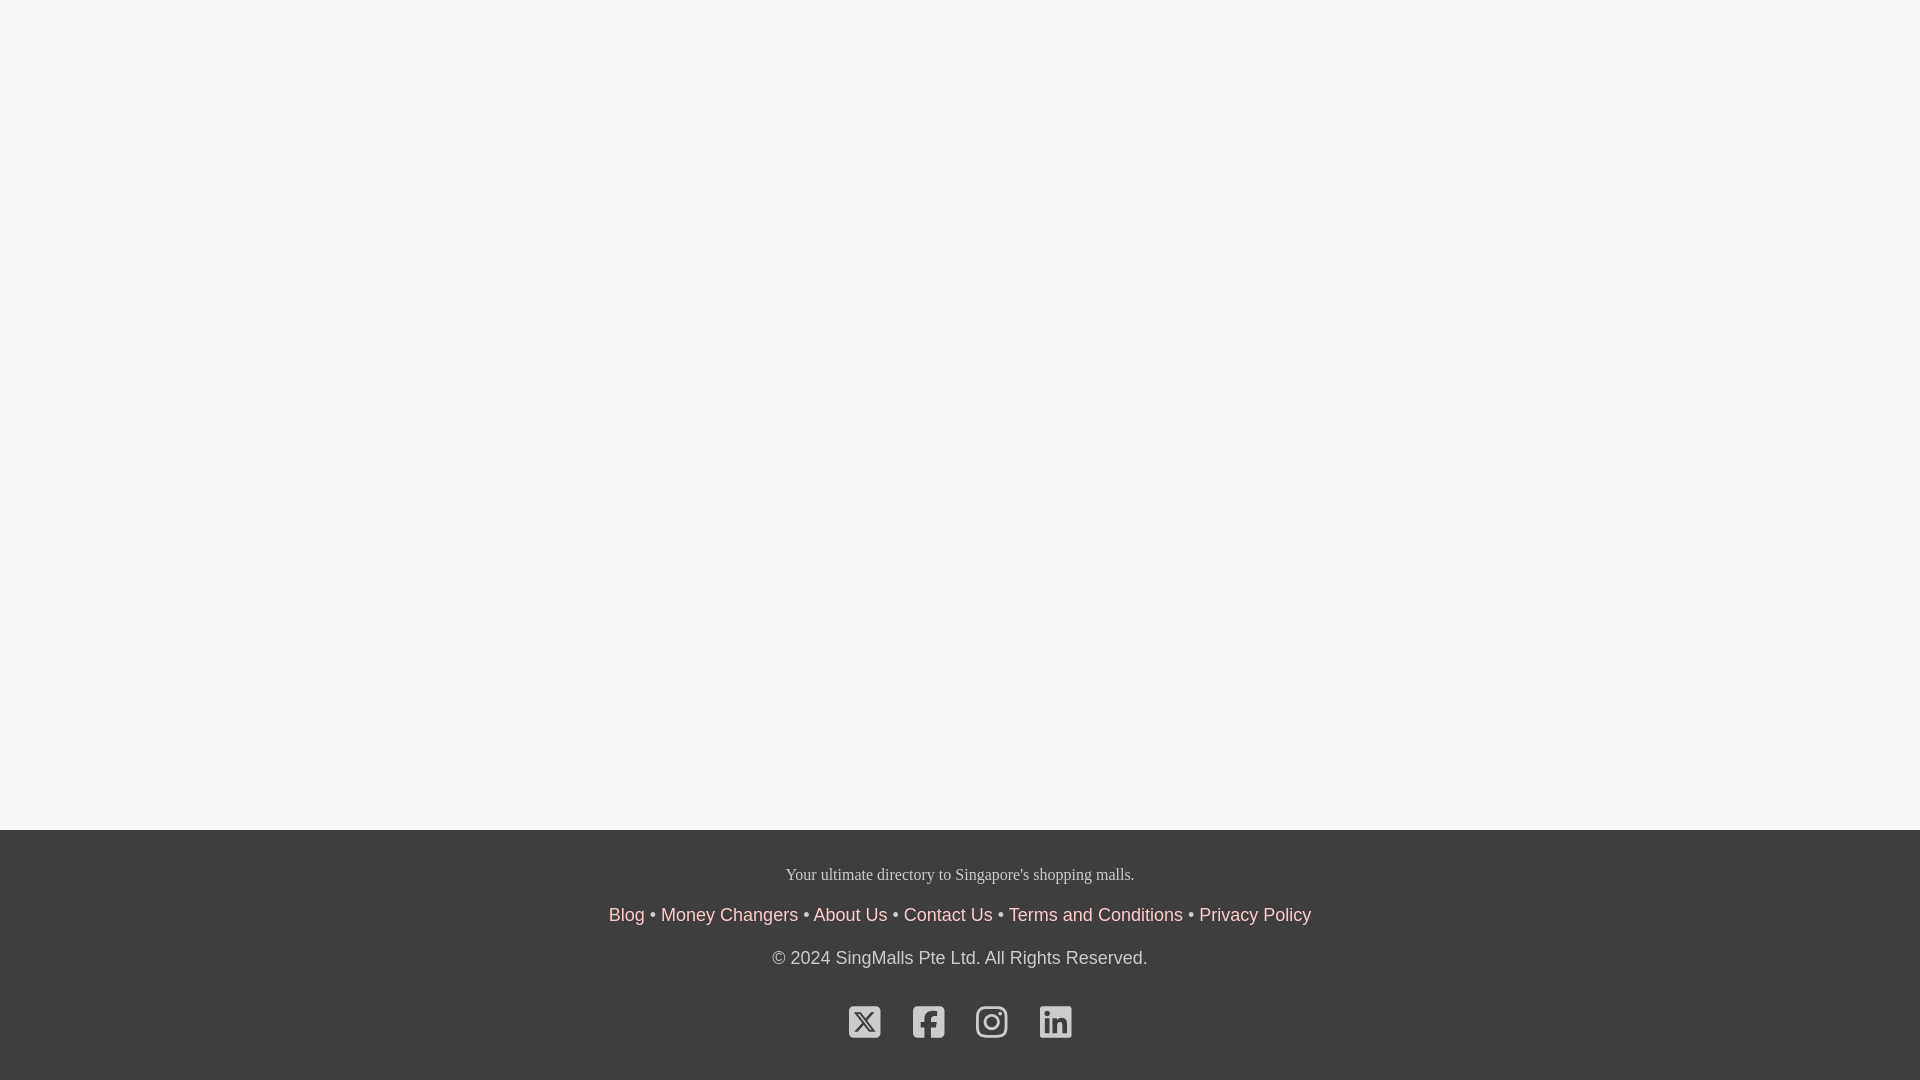 The height and width of the screenshot is (1080, 1920). Describe the element at coordinates (1096, 914) in the screenshot. I see `Terms and Conditions` at that location.